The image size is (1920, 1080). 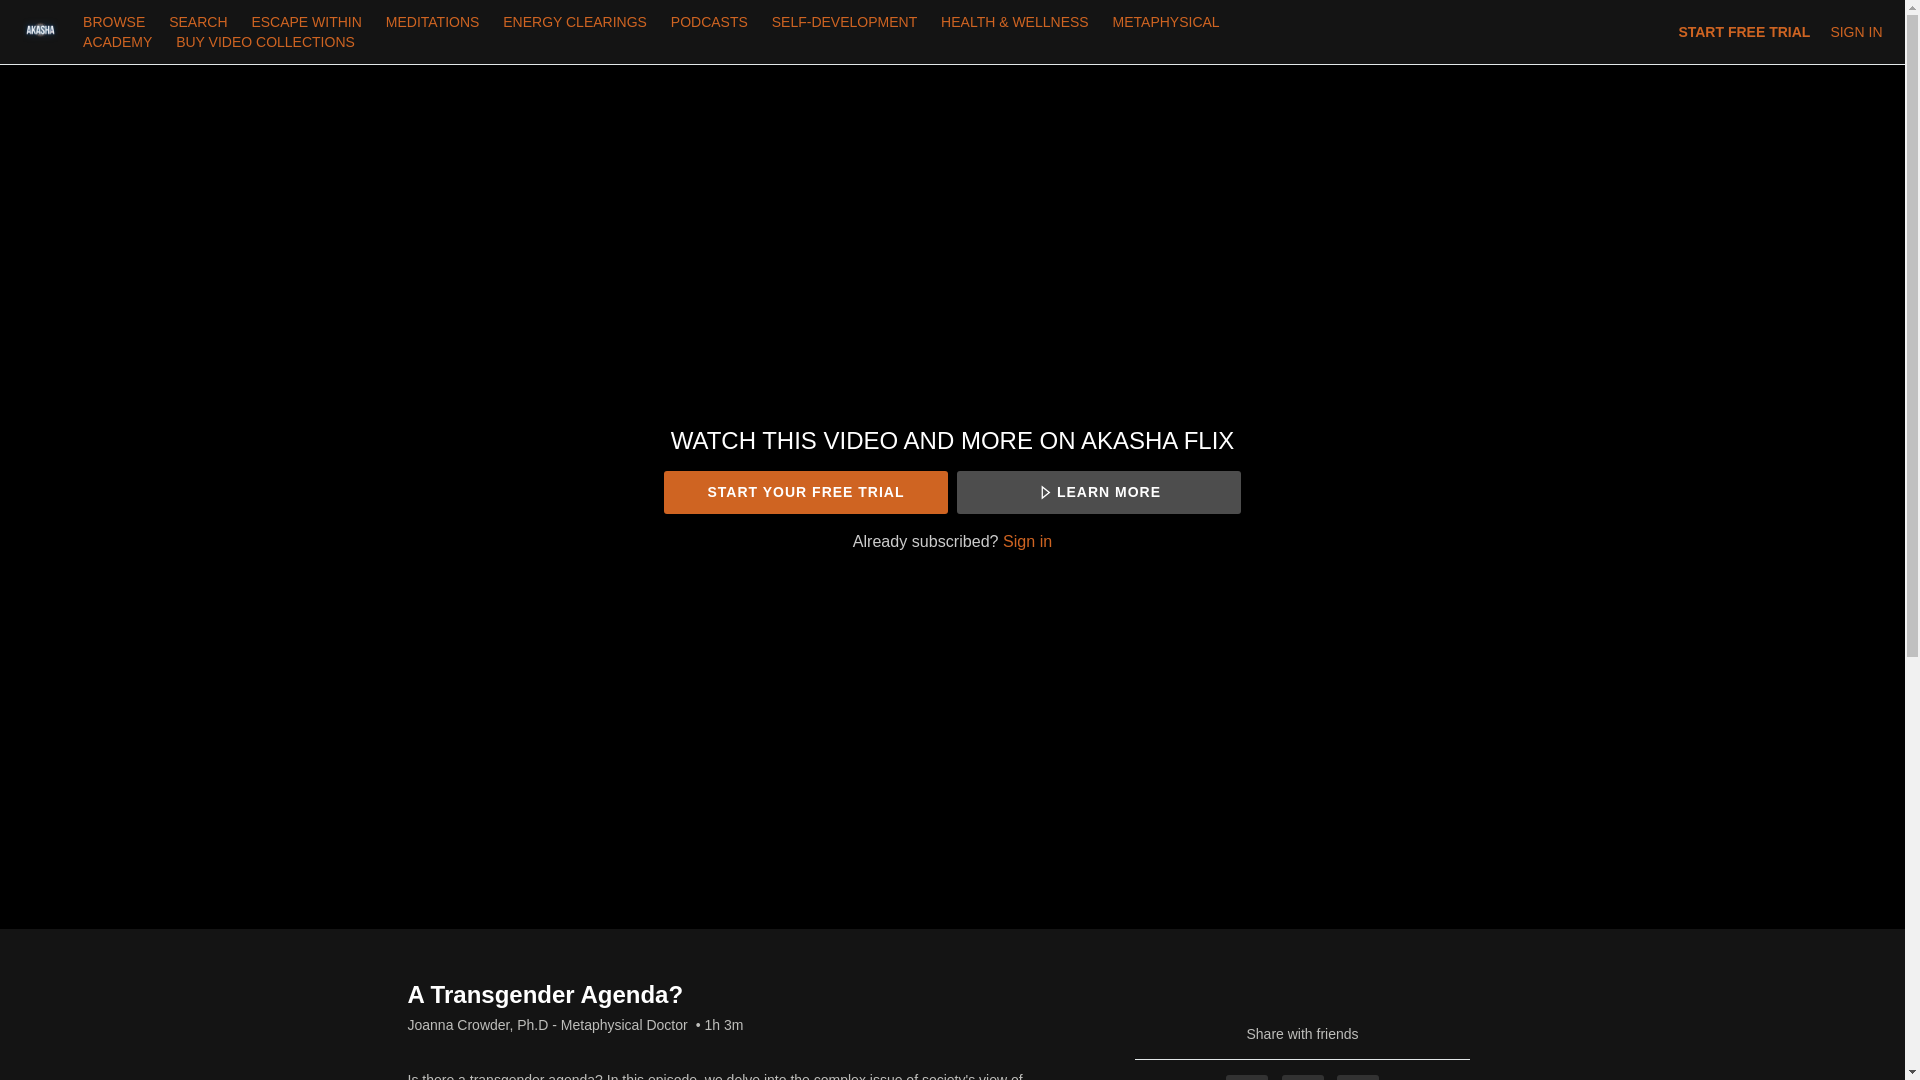 What do you see at coordinates (306, 22) in the screenshot?
I see `ESCAPE WITHIN` at bounding box center [306, 22].